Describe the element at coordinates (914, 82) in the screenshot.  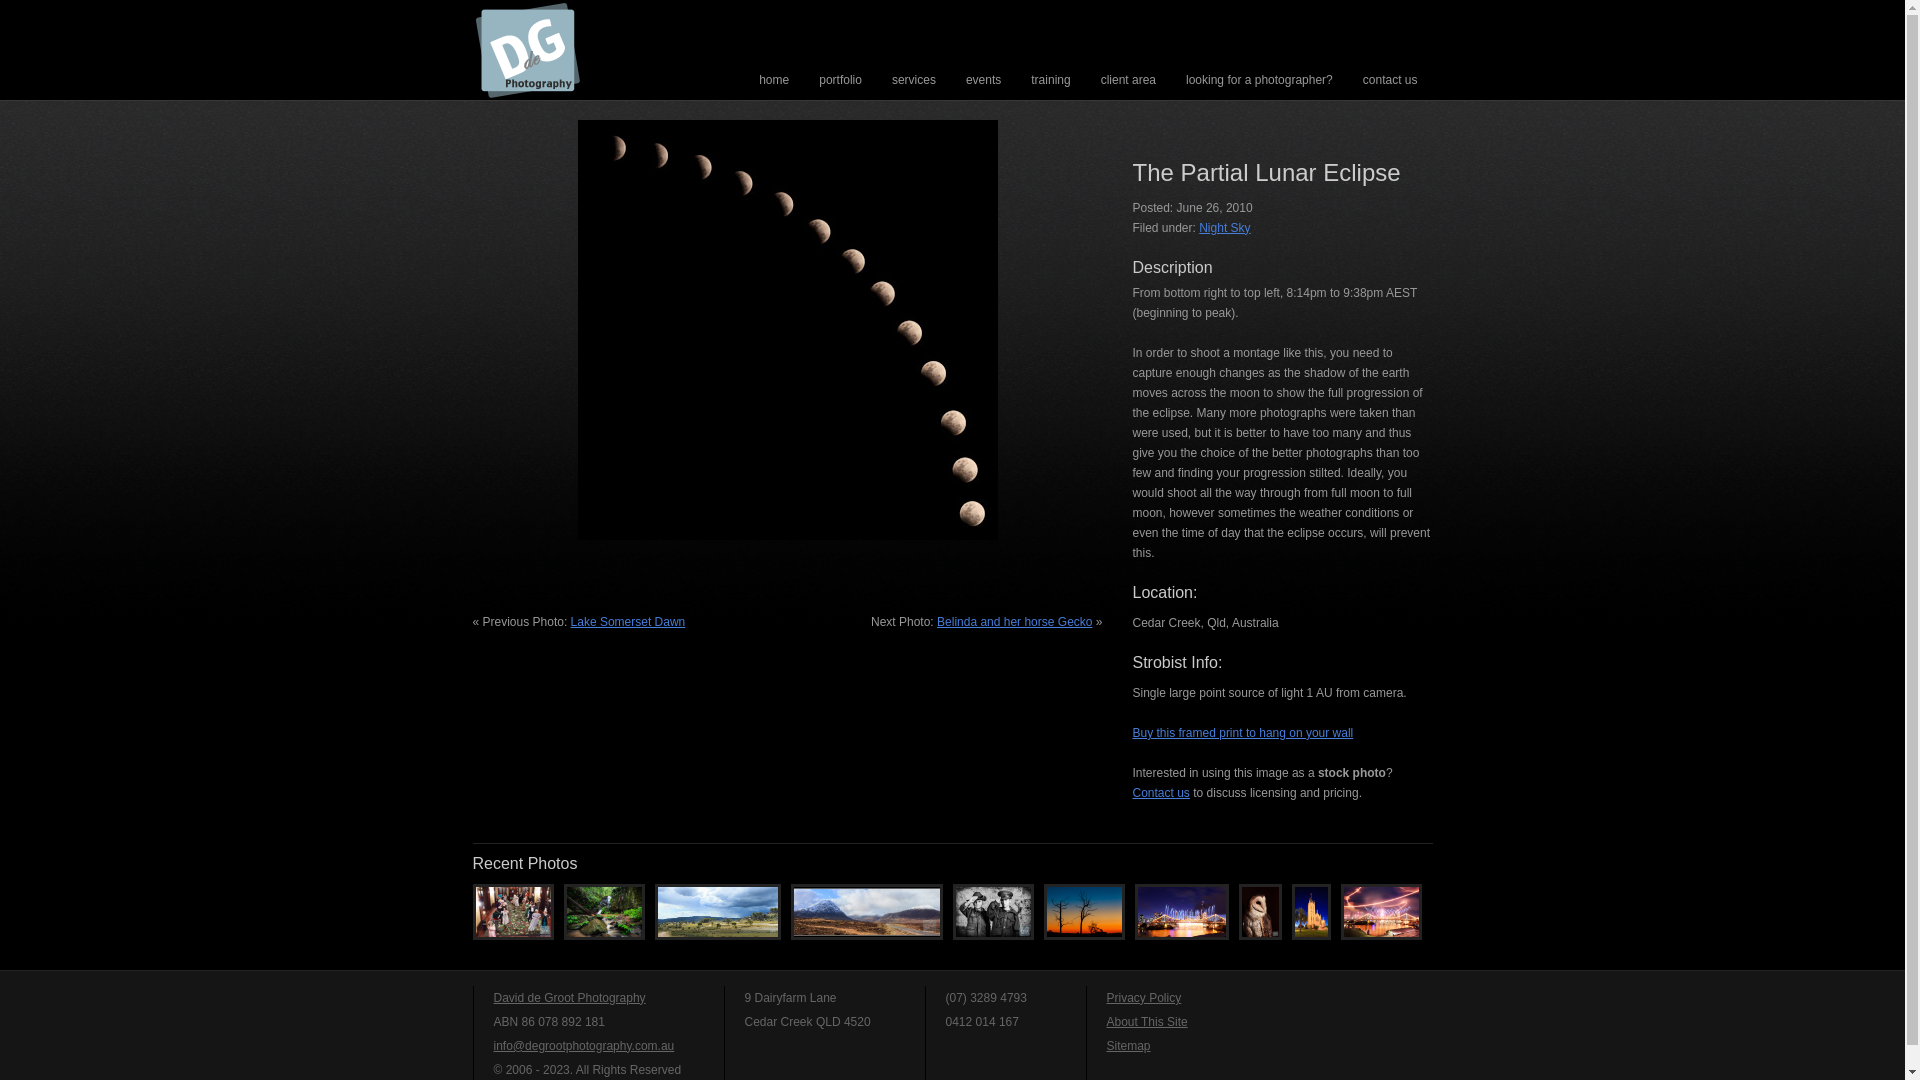
I see `services` at that location.